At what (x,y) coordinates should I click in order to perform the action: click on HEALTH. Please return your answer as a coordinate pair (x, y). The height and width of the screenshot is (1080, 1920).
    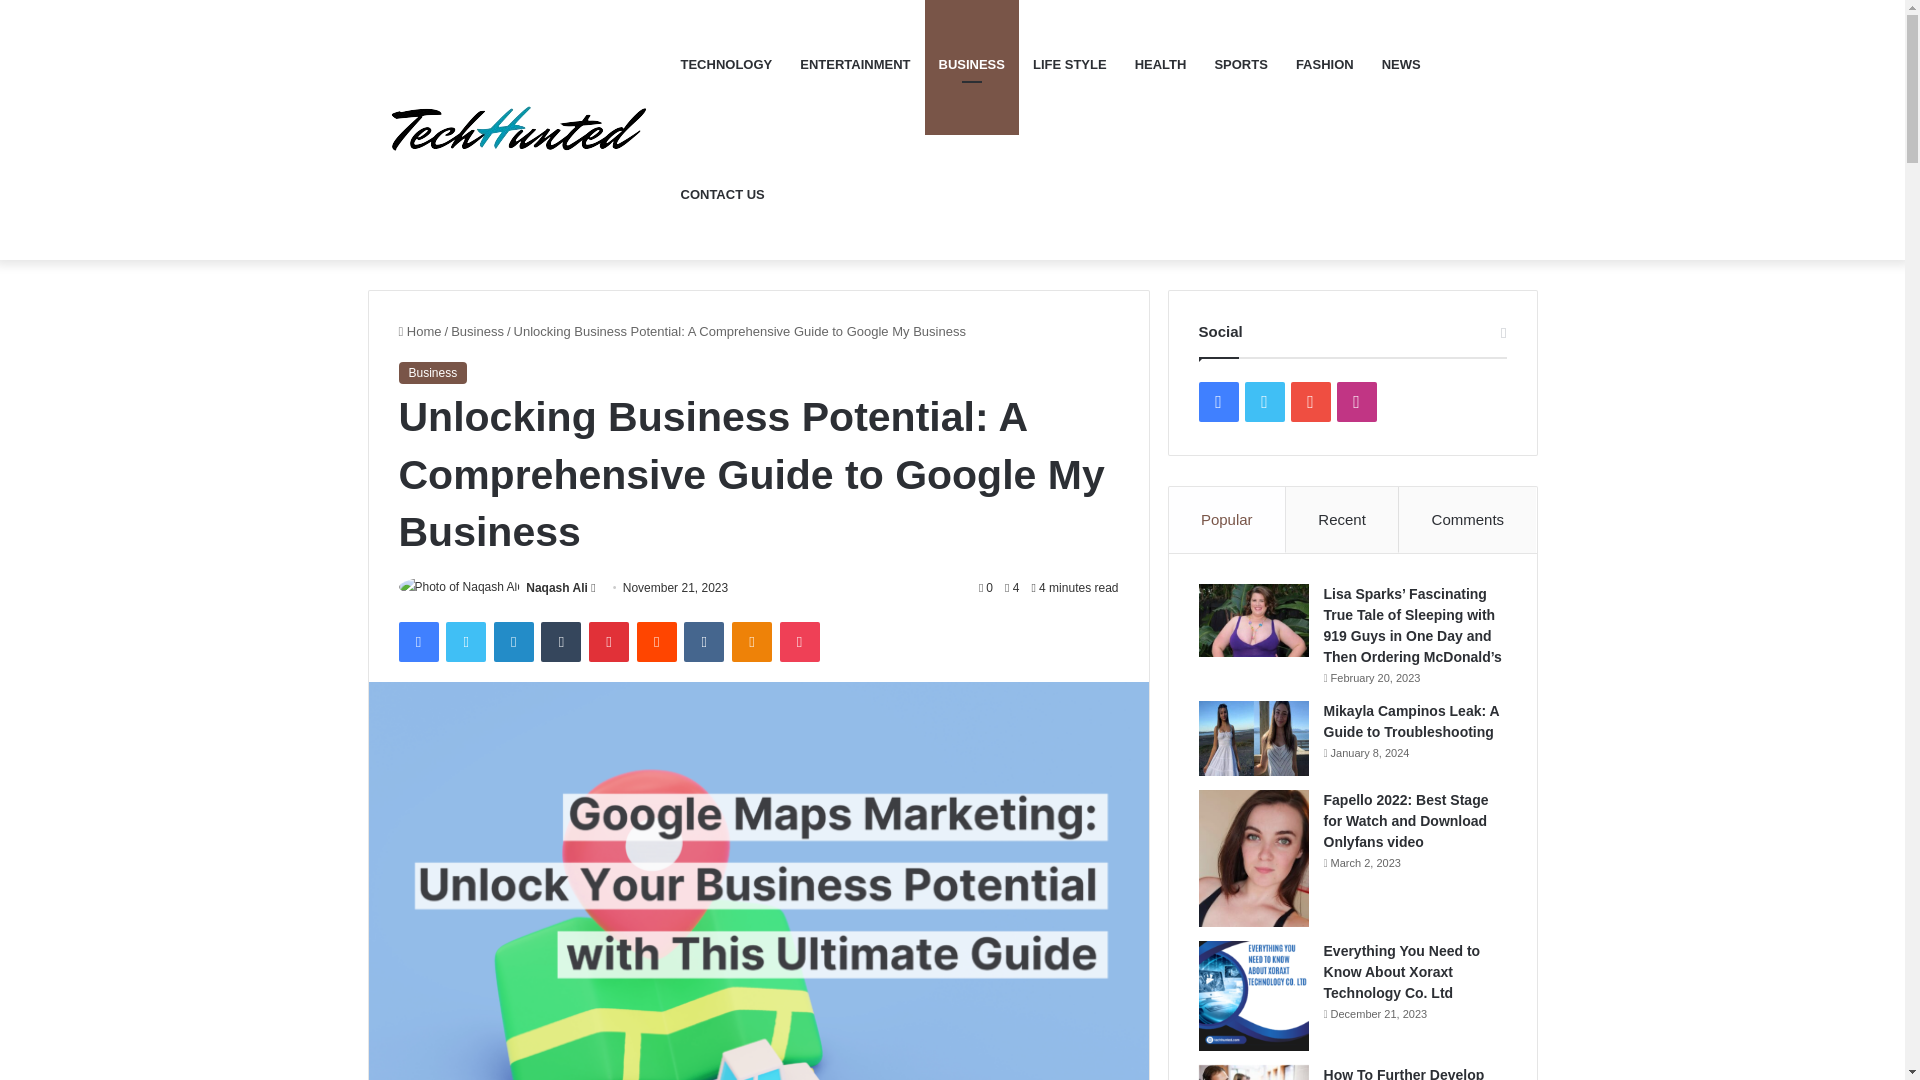
    Looking at the image, I should click on (1161, 64).